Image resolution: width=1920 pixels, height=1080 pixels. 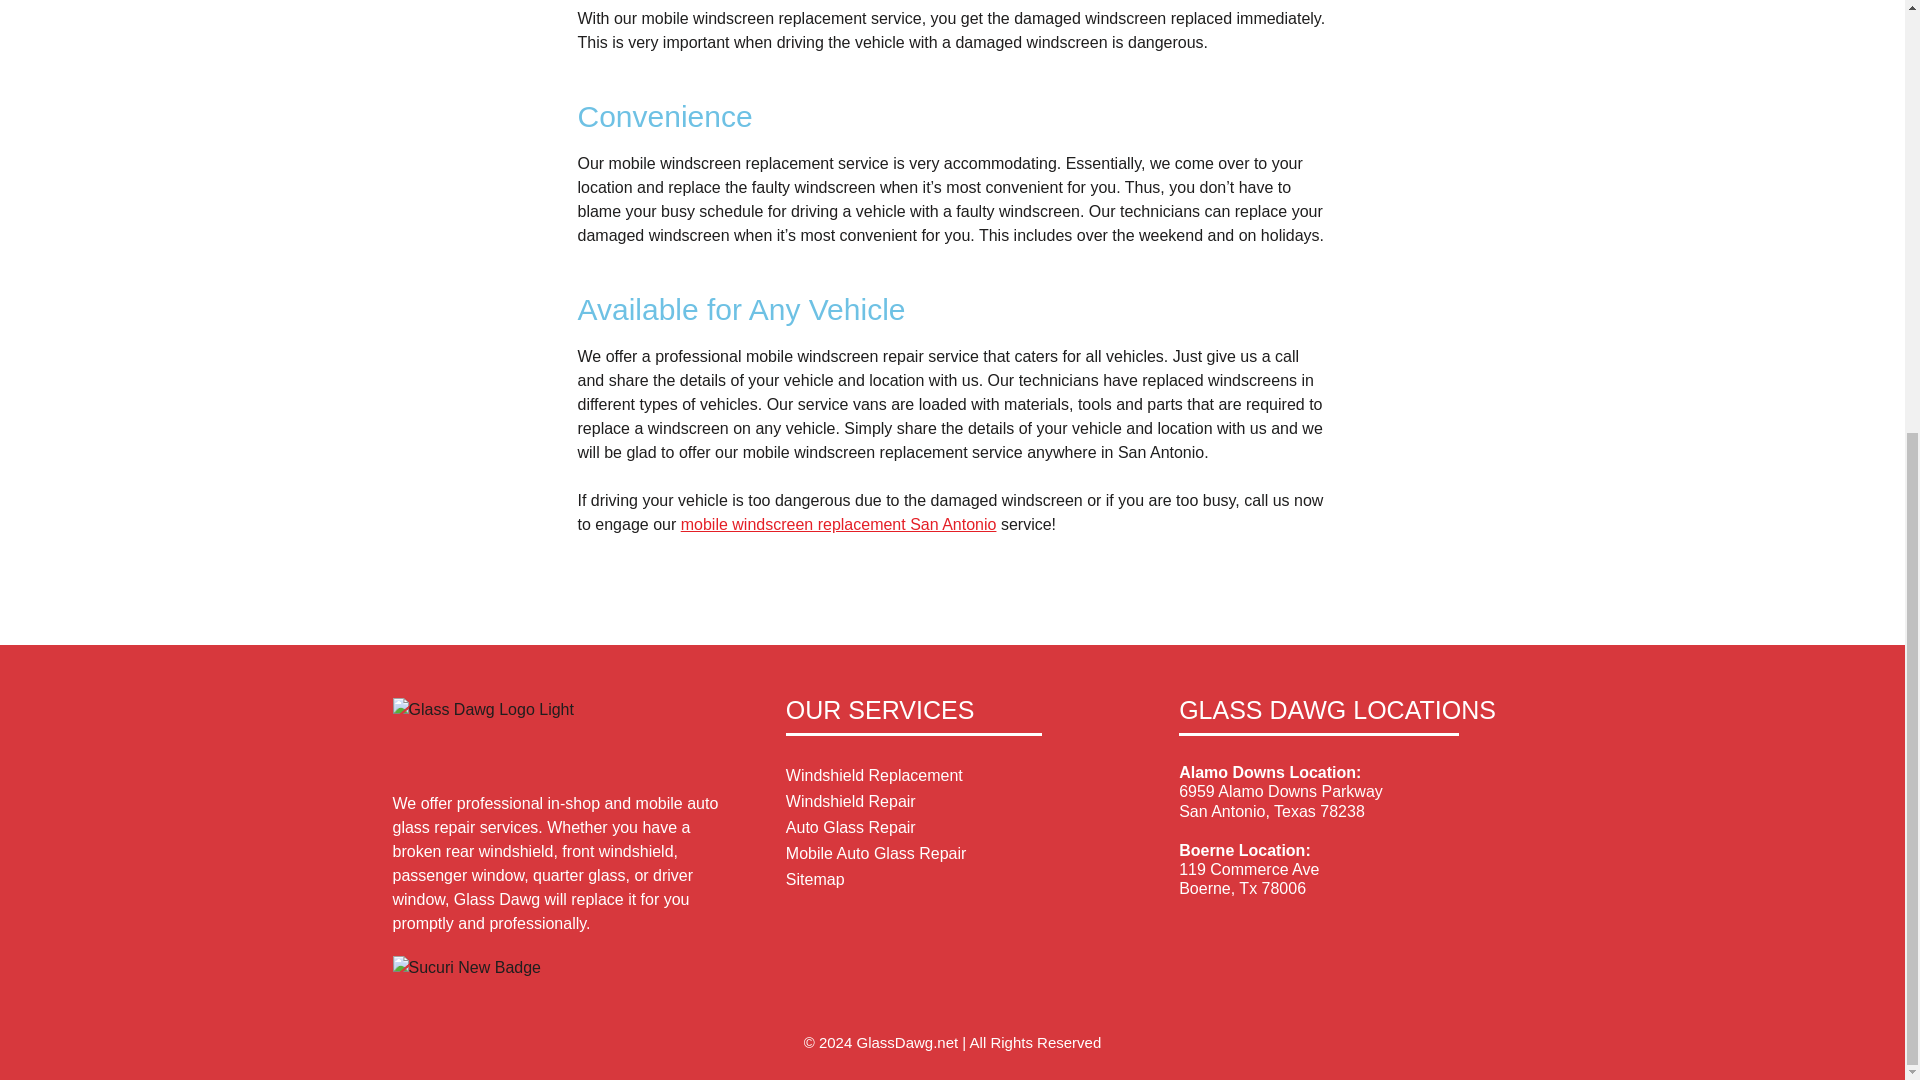 What do you see at coordinates (952, 776) in the screenshot?
I see `Windshield Replacement` at bounding box center [952, 776].